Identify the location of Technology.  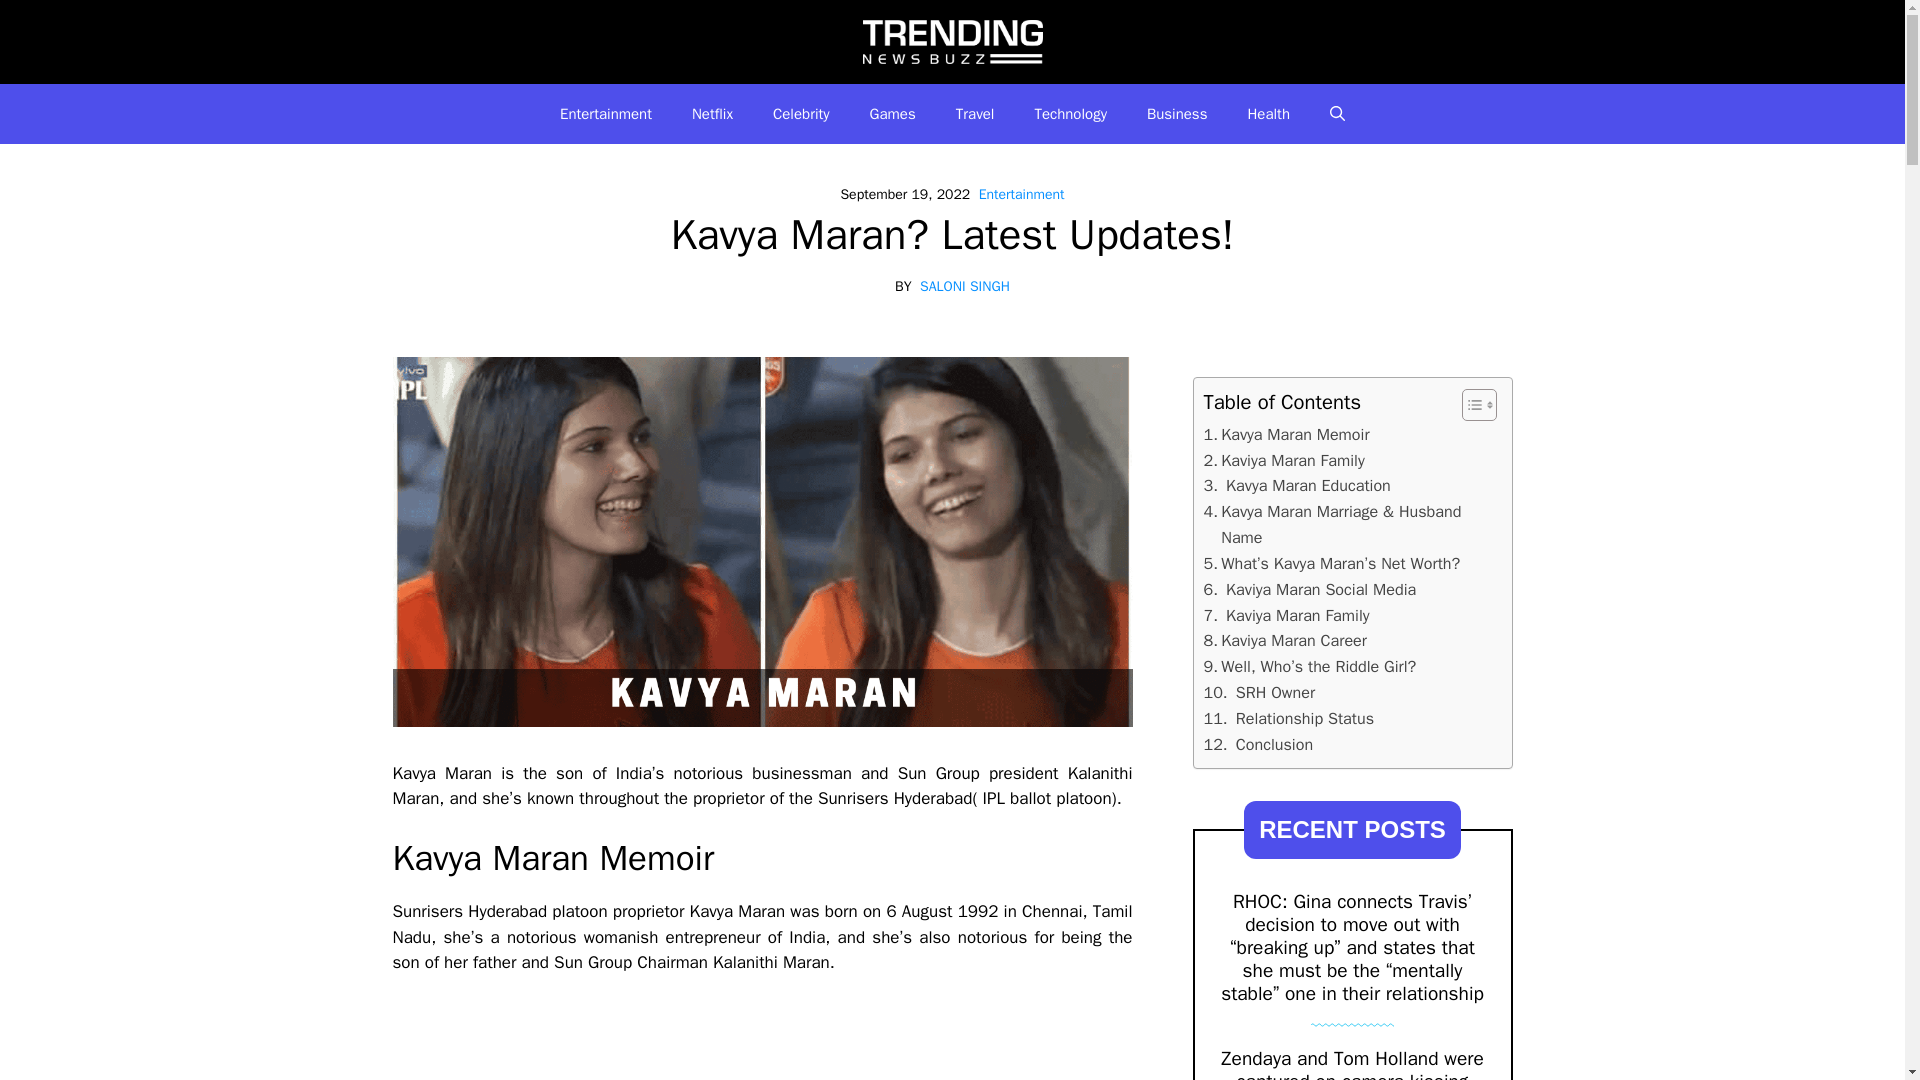
(1070, 114).